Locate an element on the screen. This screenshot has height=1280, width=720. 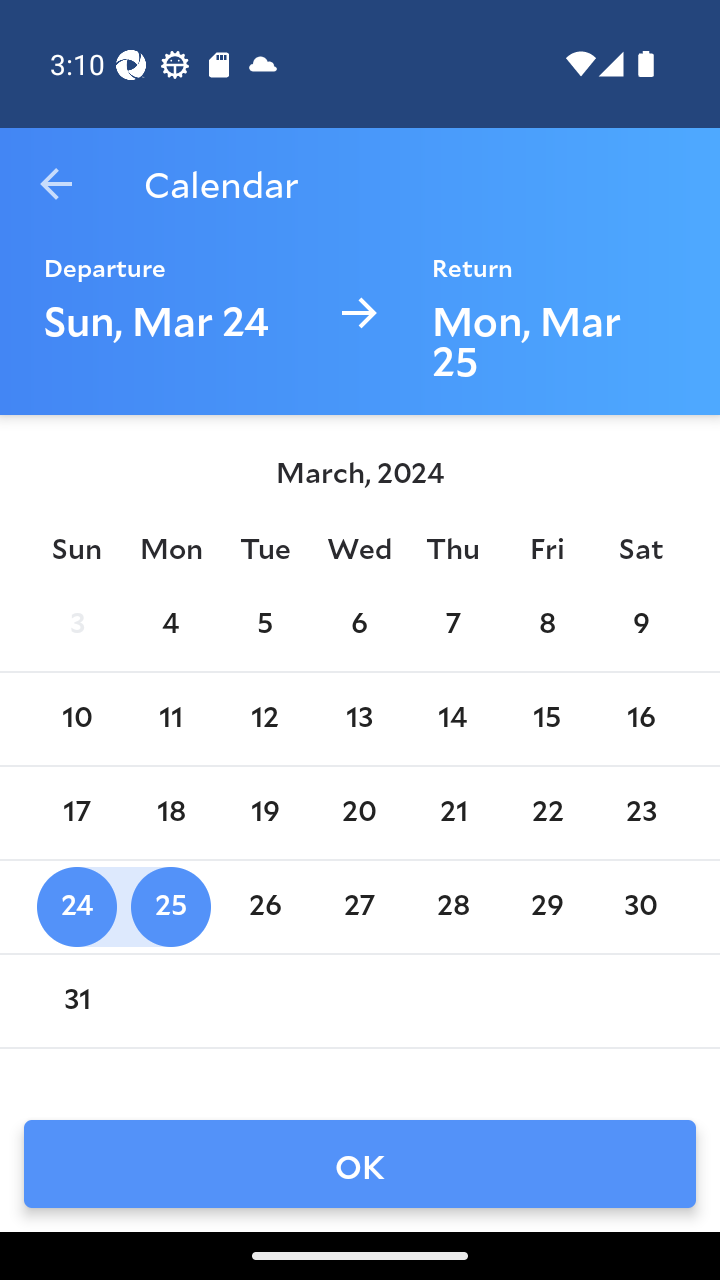
16 is located at coordinates (641, 718).